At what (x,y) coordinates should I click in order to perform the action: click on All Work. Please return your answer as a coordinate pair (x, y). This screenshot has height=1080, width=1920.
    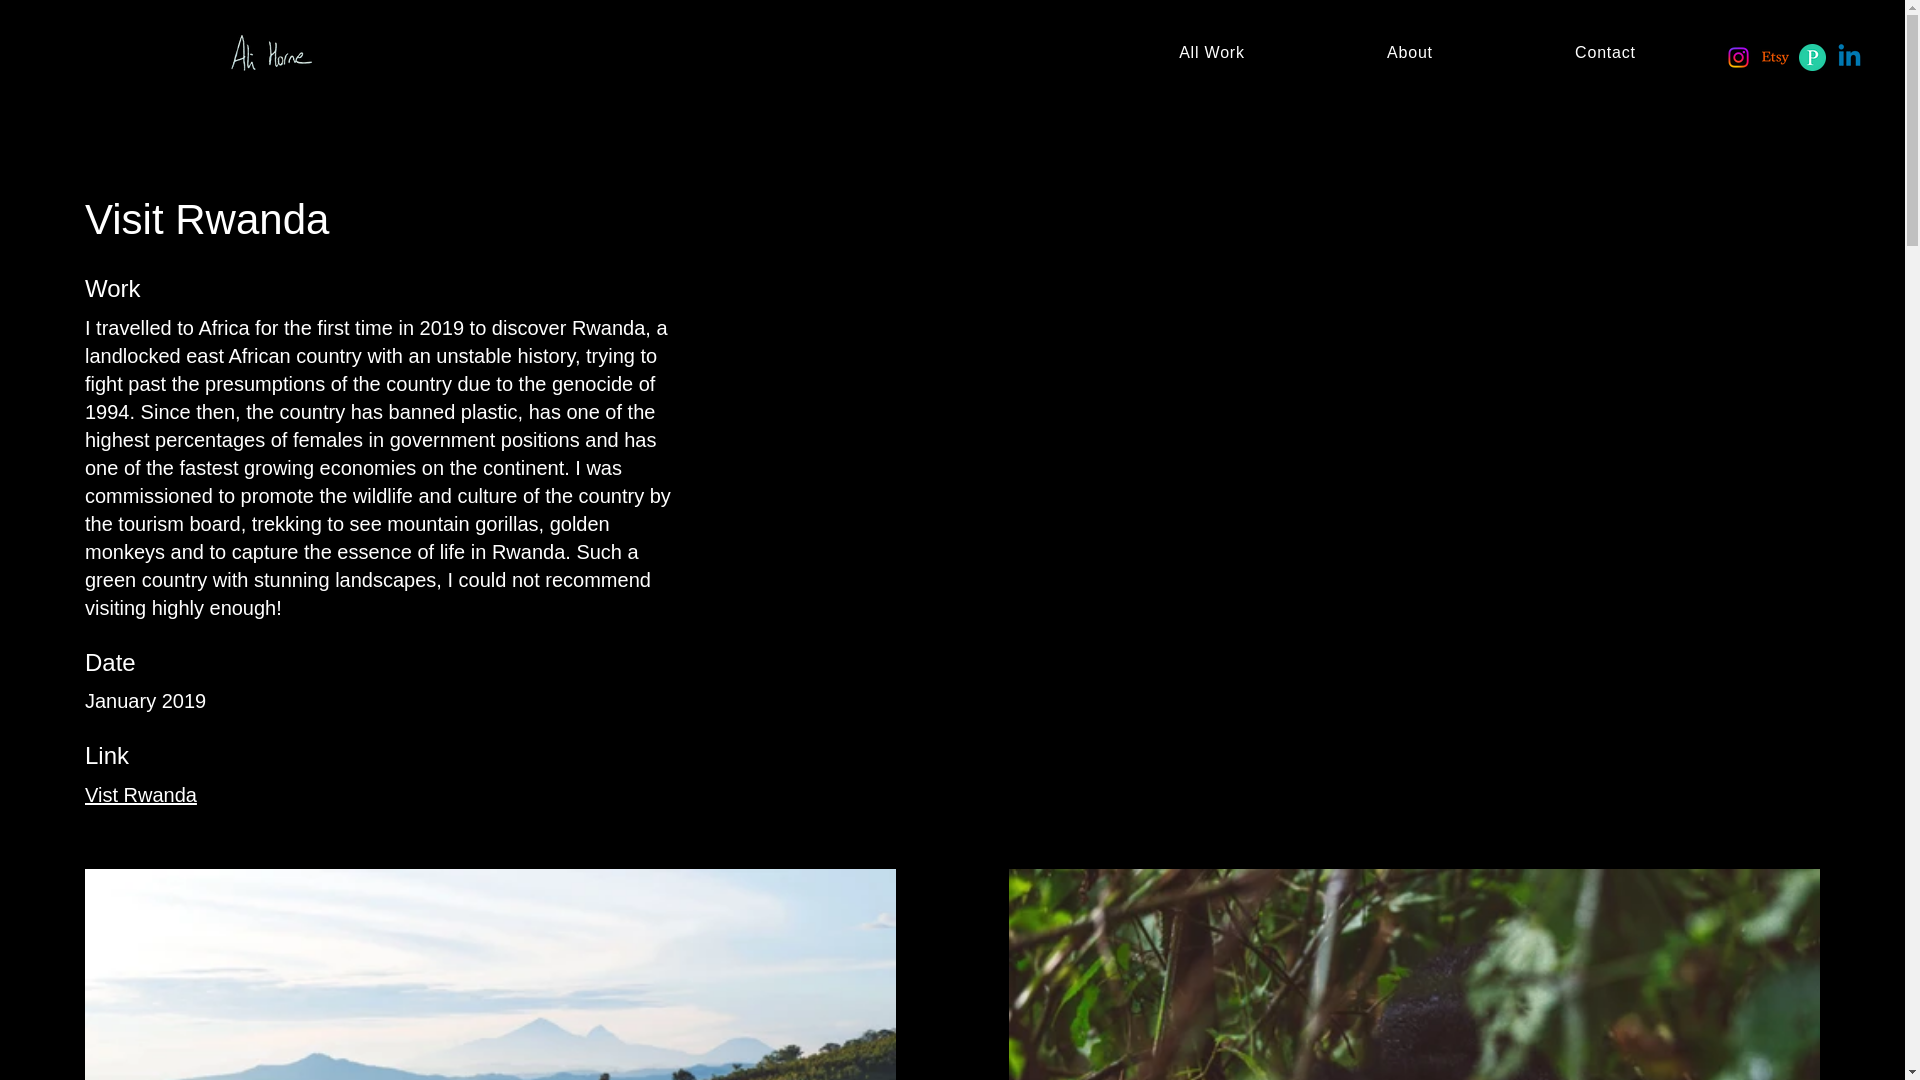
    Looking at the image, I should click on (1211, 52).